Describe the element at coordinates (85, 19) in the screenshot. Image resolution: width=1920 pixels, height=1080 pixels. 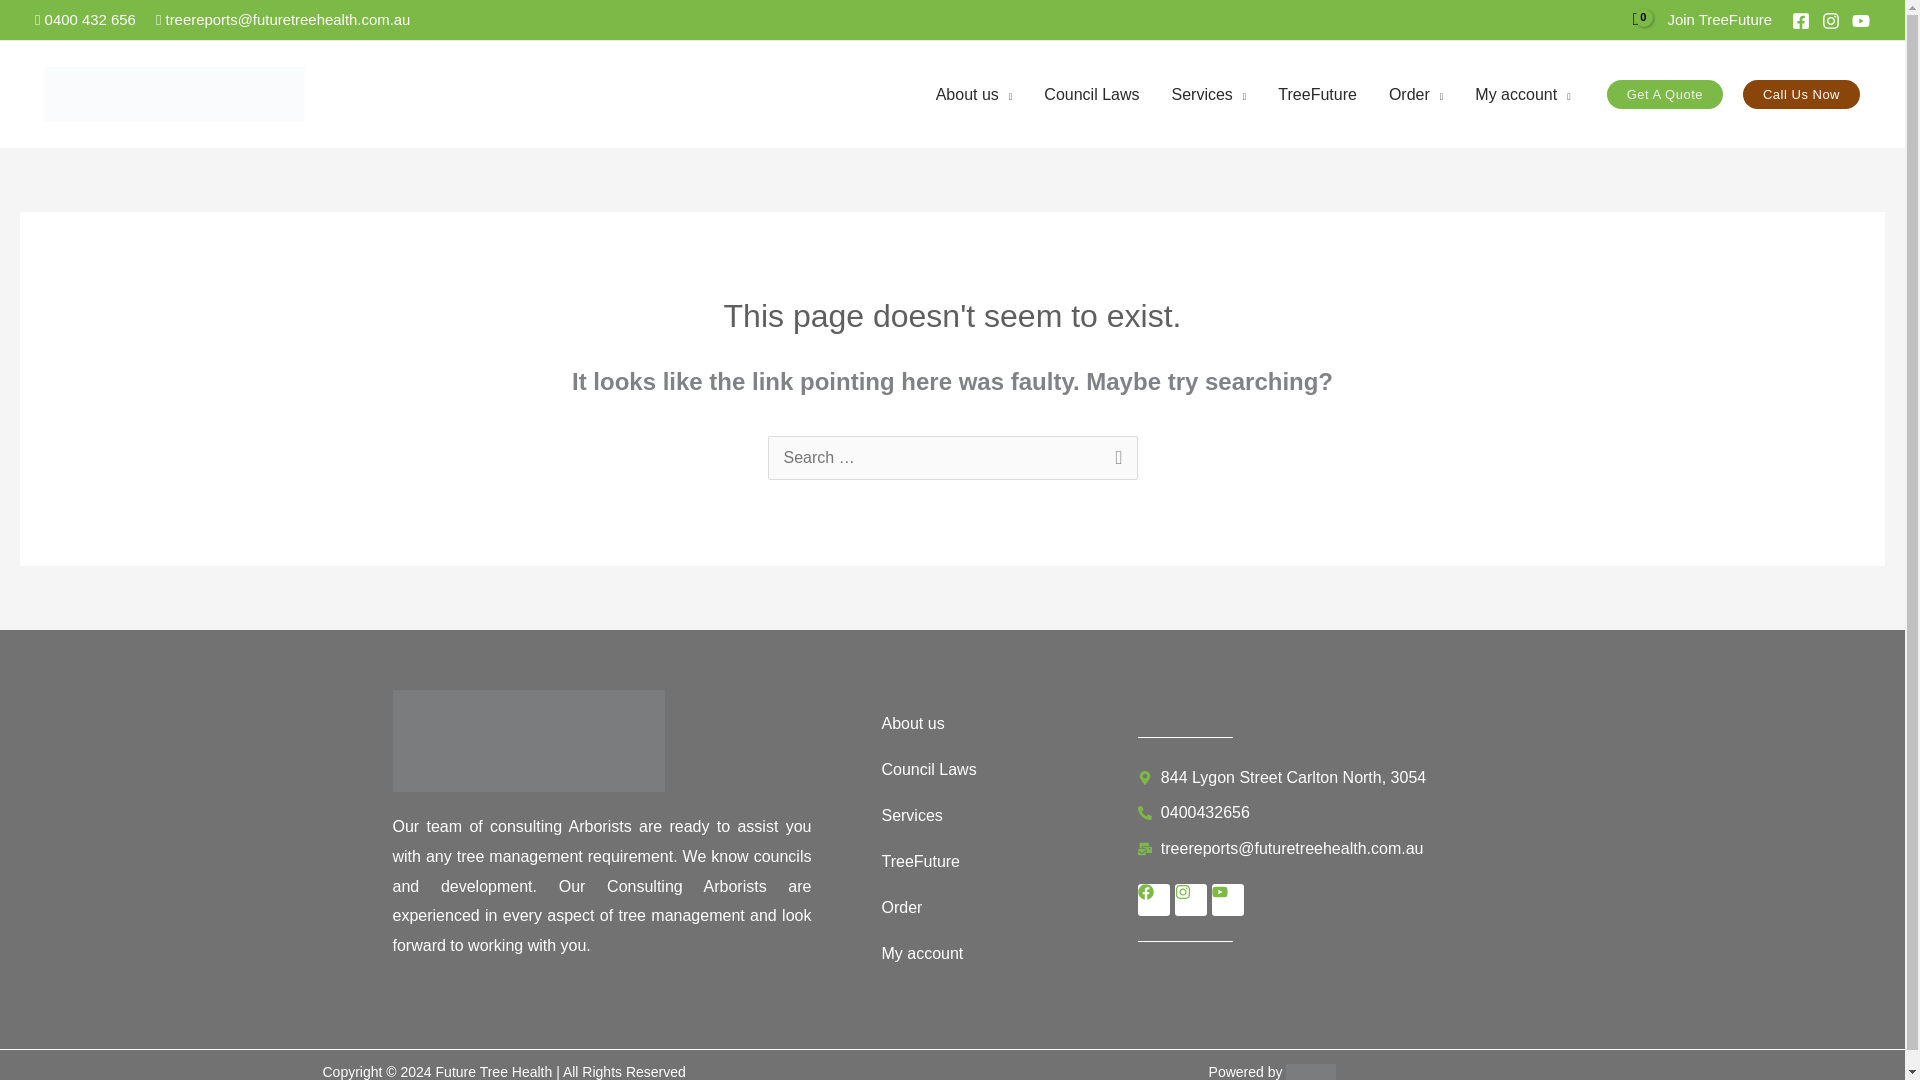
I see ` 0400 432 656` at that location.